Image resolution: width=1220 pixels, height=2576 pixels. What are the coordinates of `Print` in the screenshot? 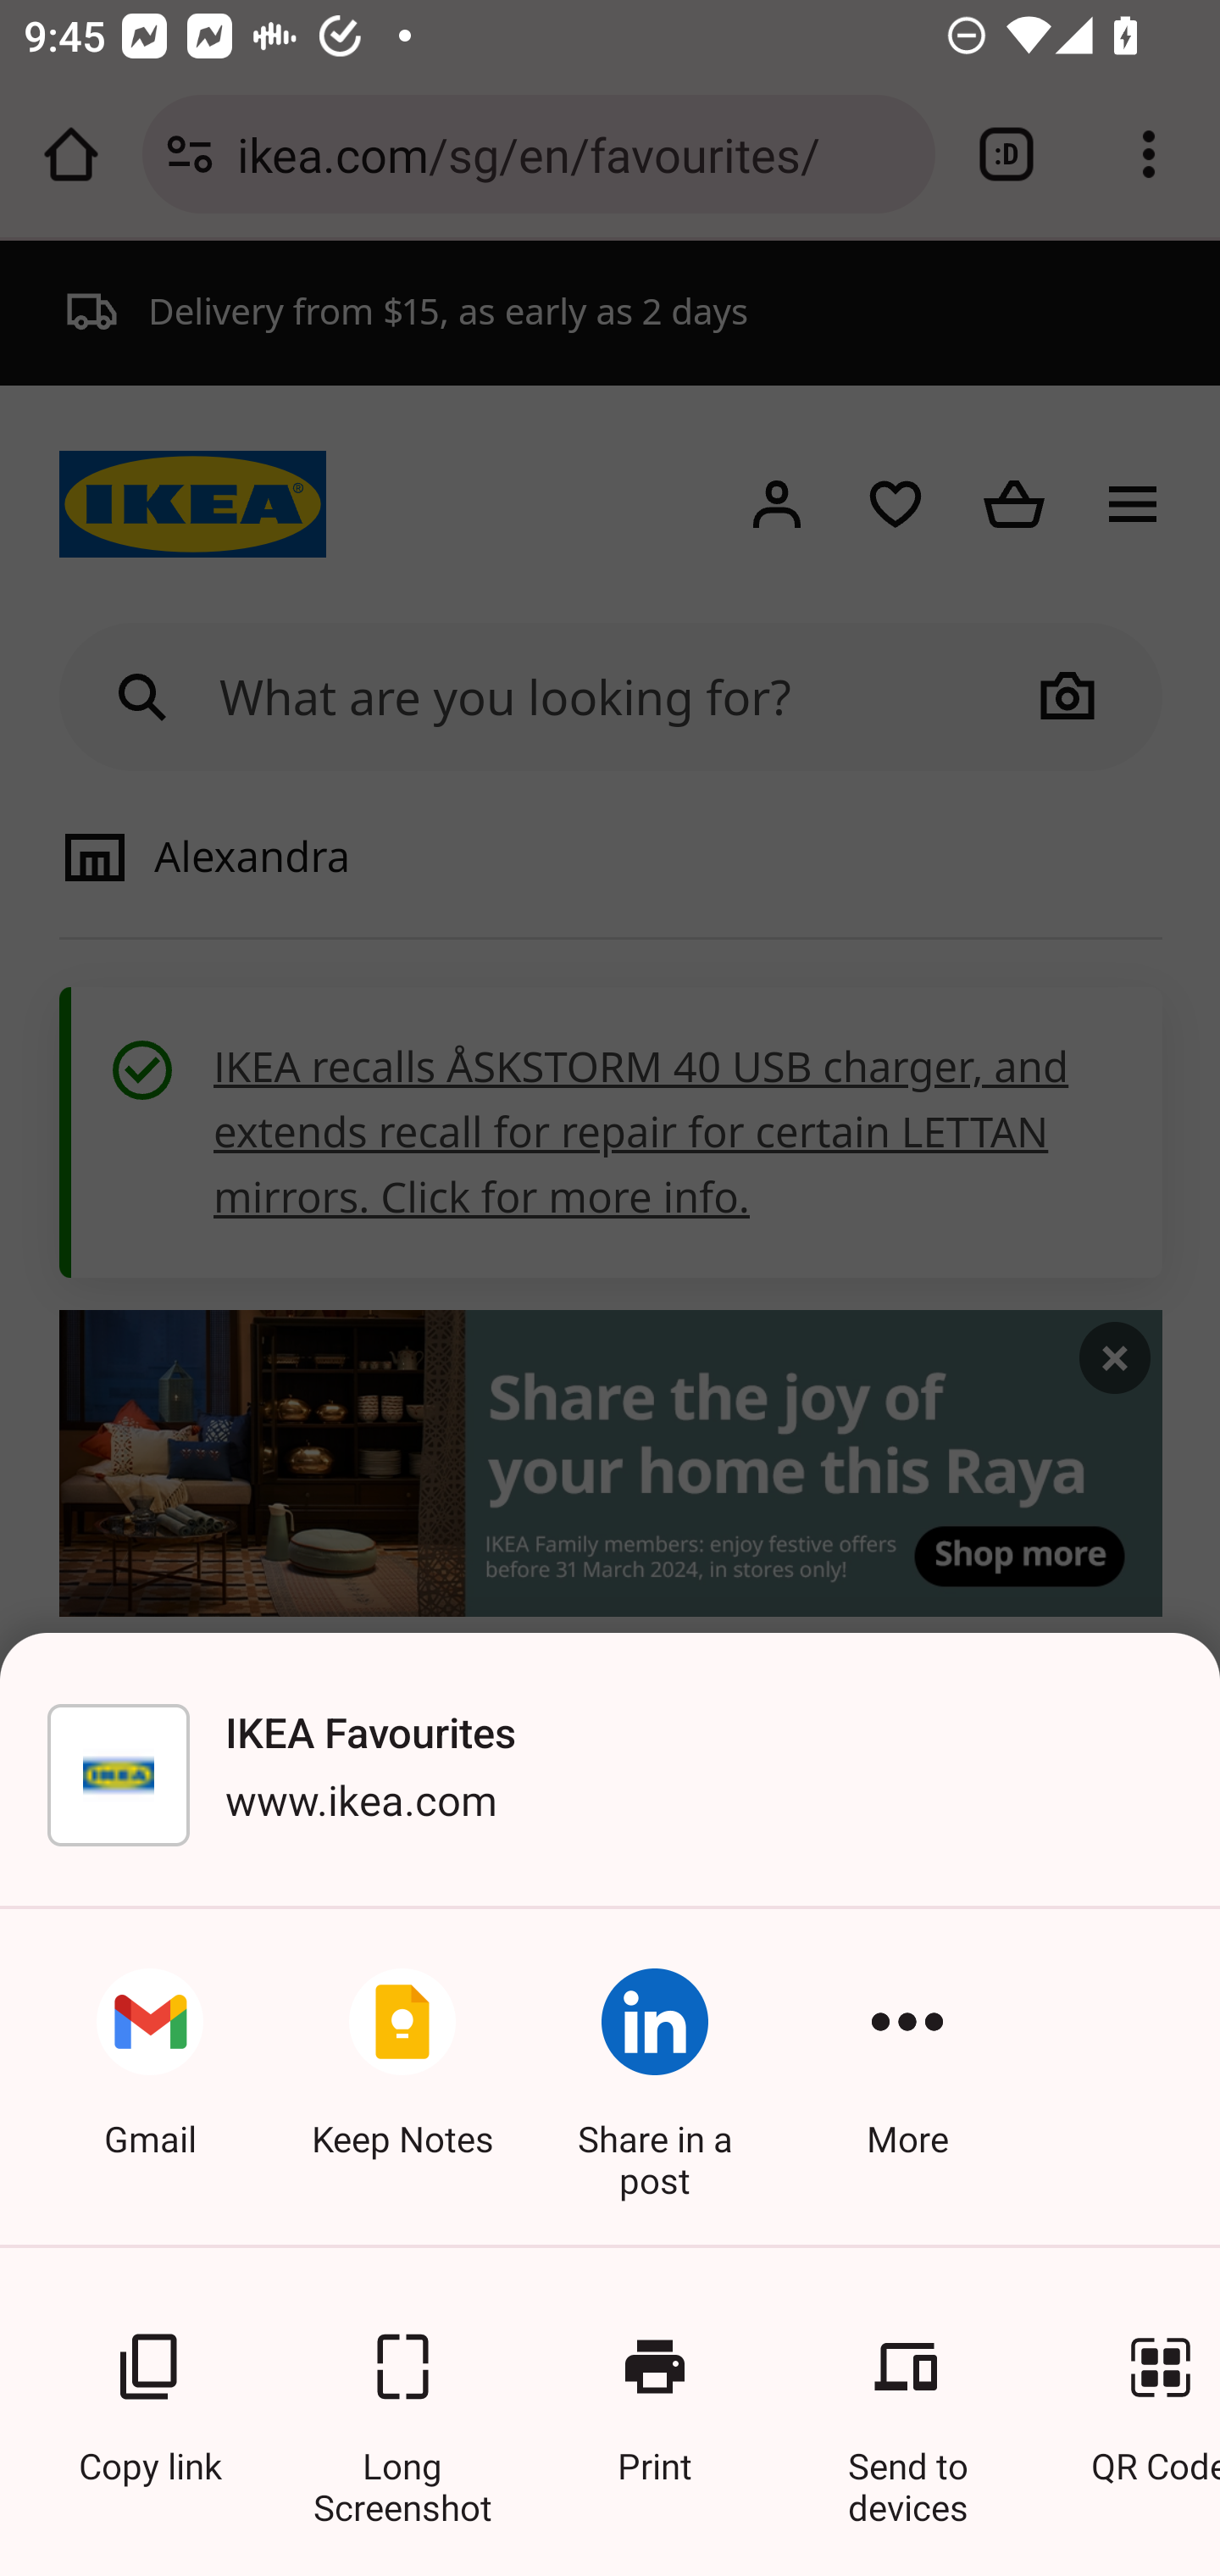 It's located at (655, 2390).